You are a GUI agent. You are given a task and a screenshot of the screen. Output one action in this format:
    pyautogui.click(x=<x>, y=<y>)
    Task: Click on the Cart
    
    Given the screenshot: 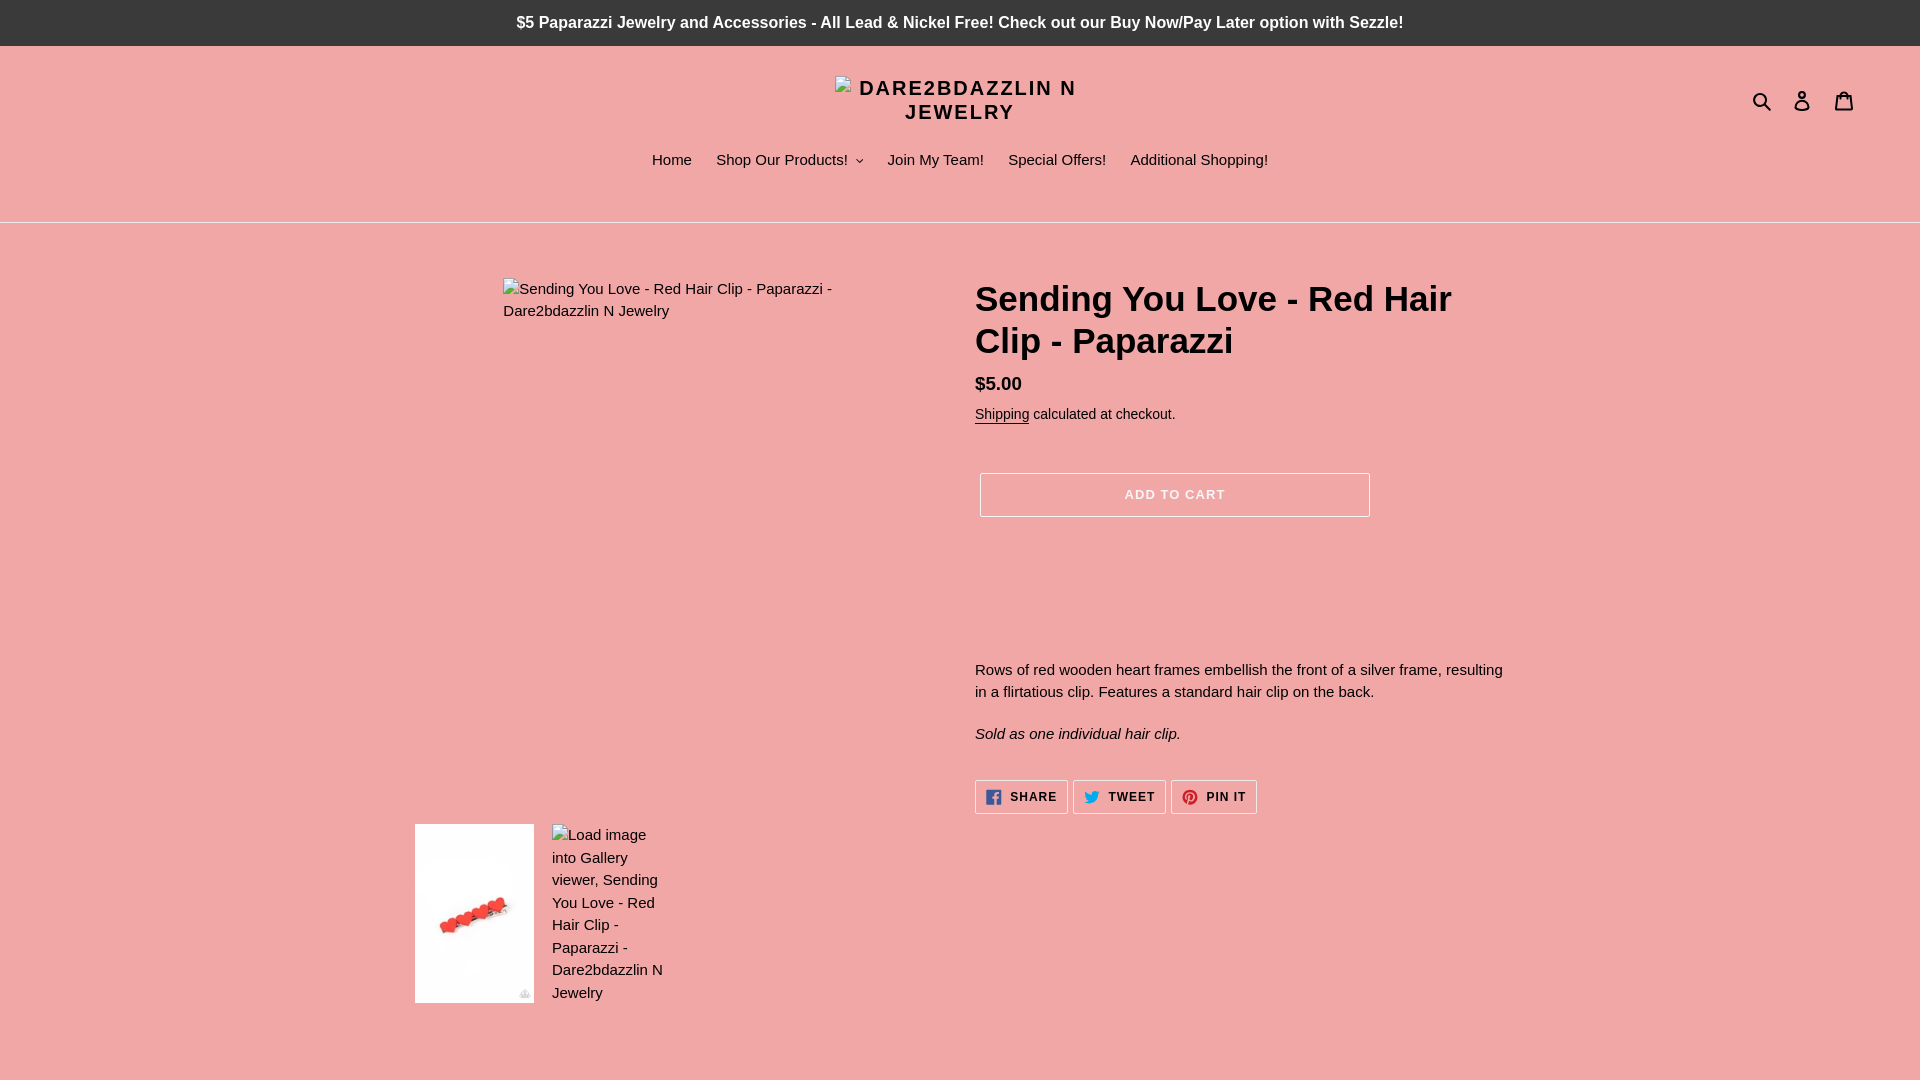 What is the action you would take?
    pyautogui.click(x=1843, y=100)
    